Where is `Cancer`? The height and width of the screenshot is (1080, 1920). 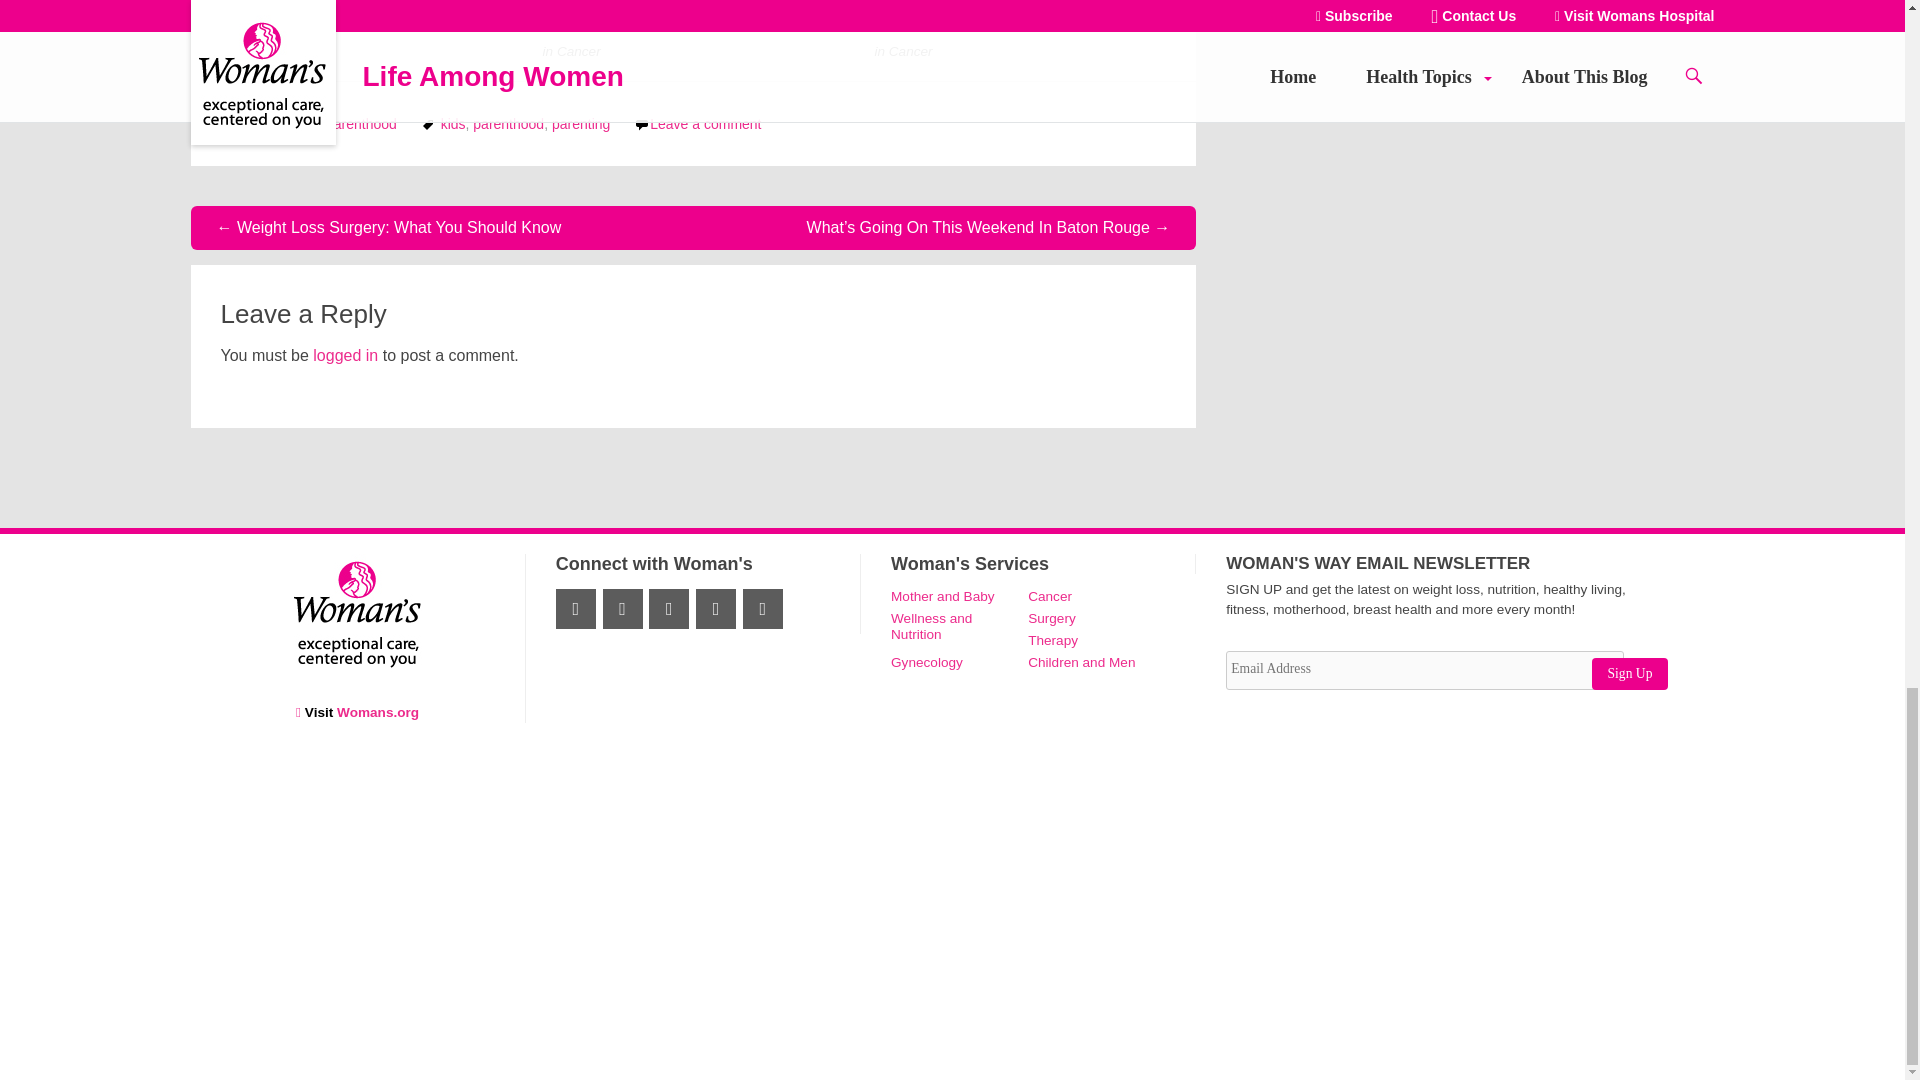
Cancer is located at coordinates (256, 52).